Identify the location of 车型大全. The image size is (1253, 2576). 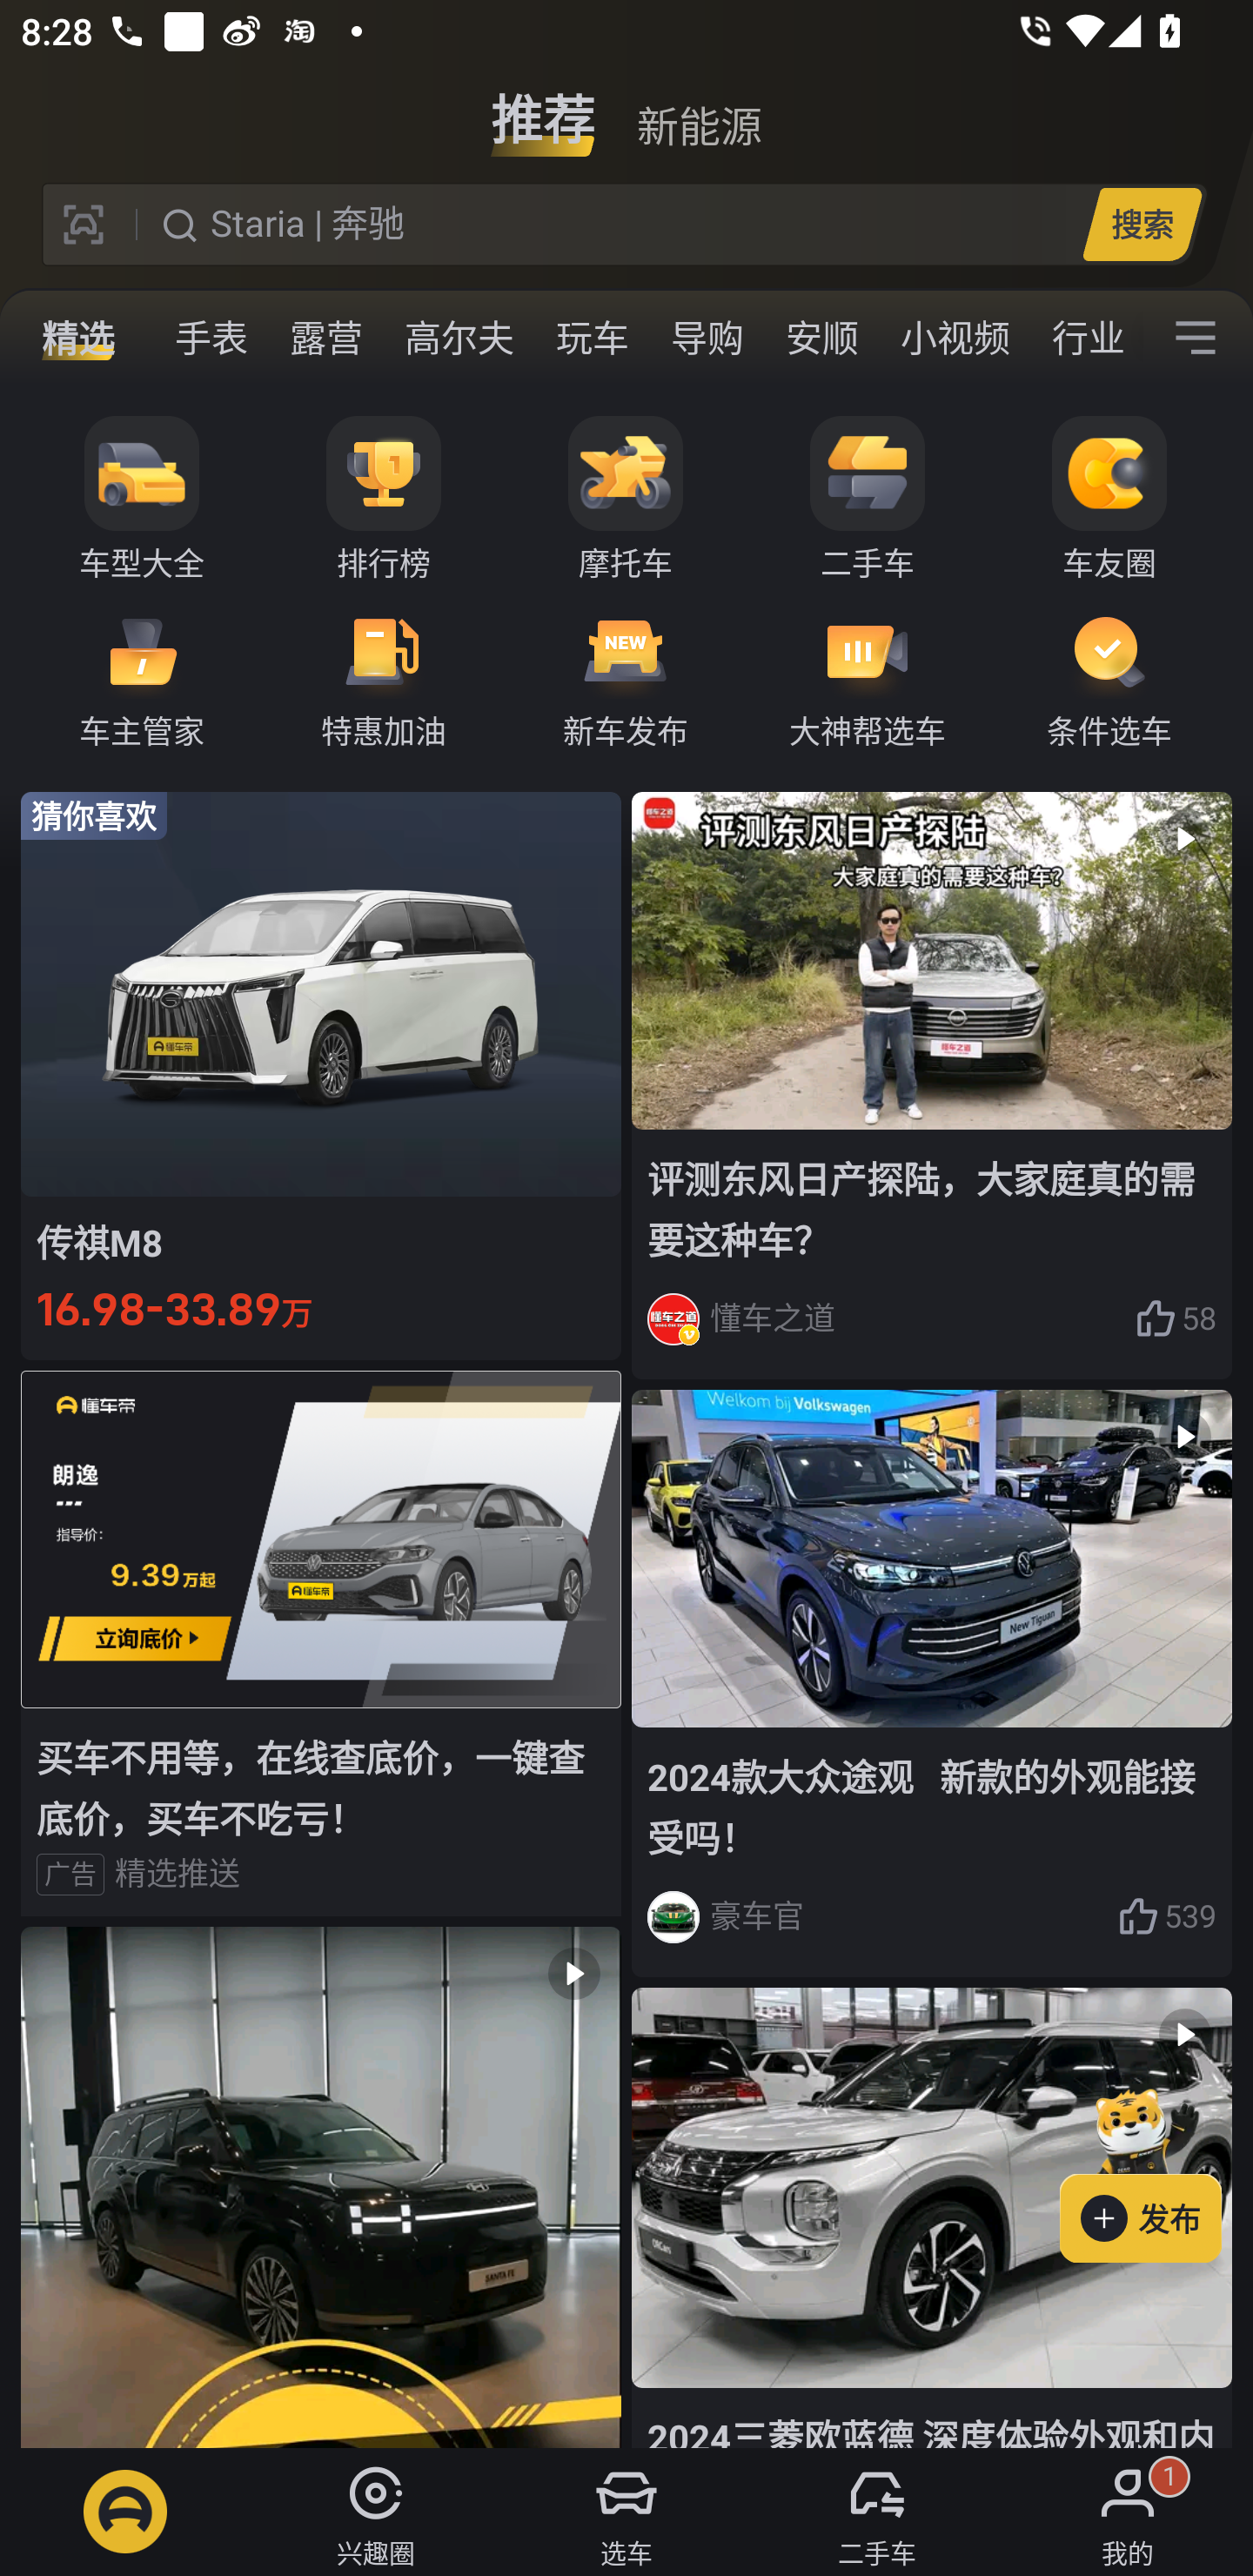
(142, 500).